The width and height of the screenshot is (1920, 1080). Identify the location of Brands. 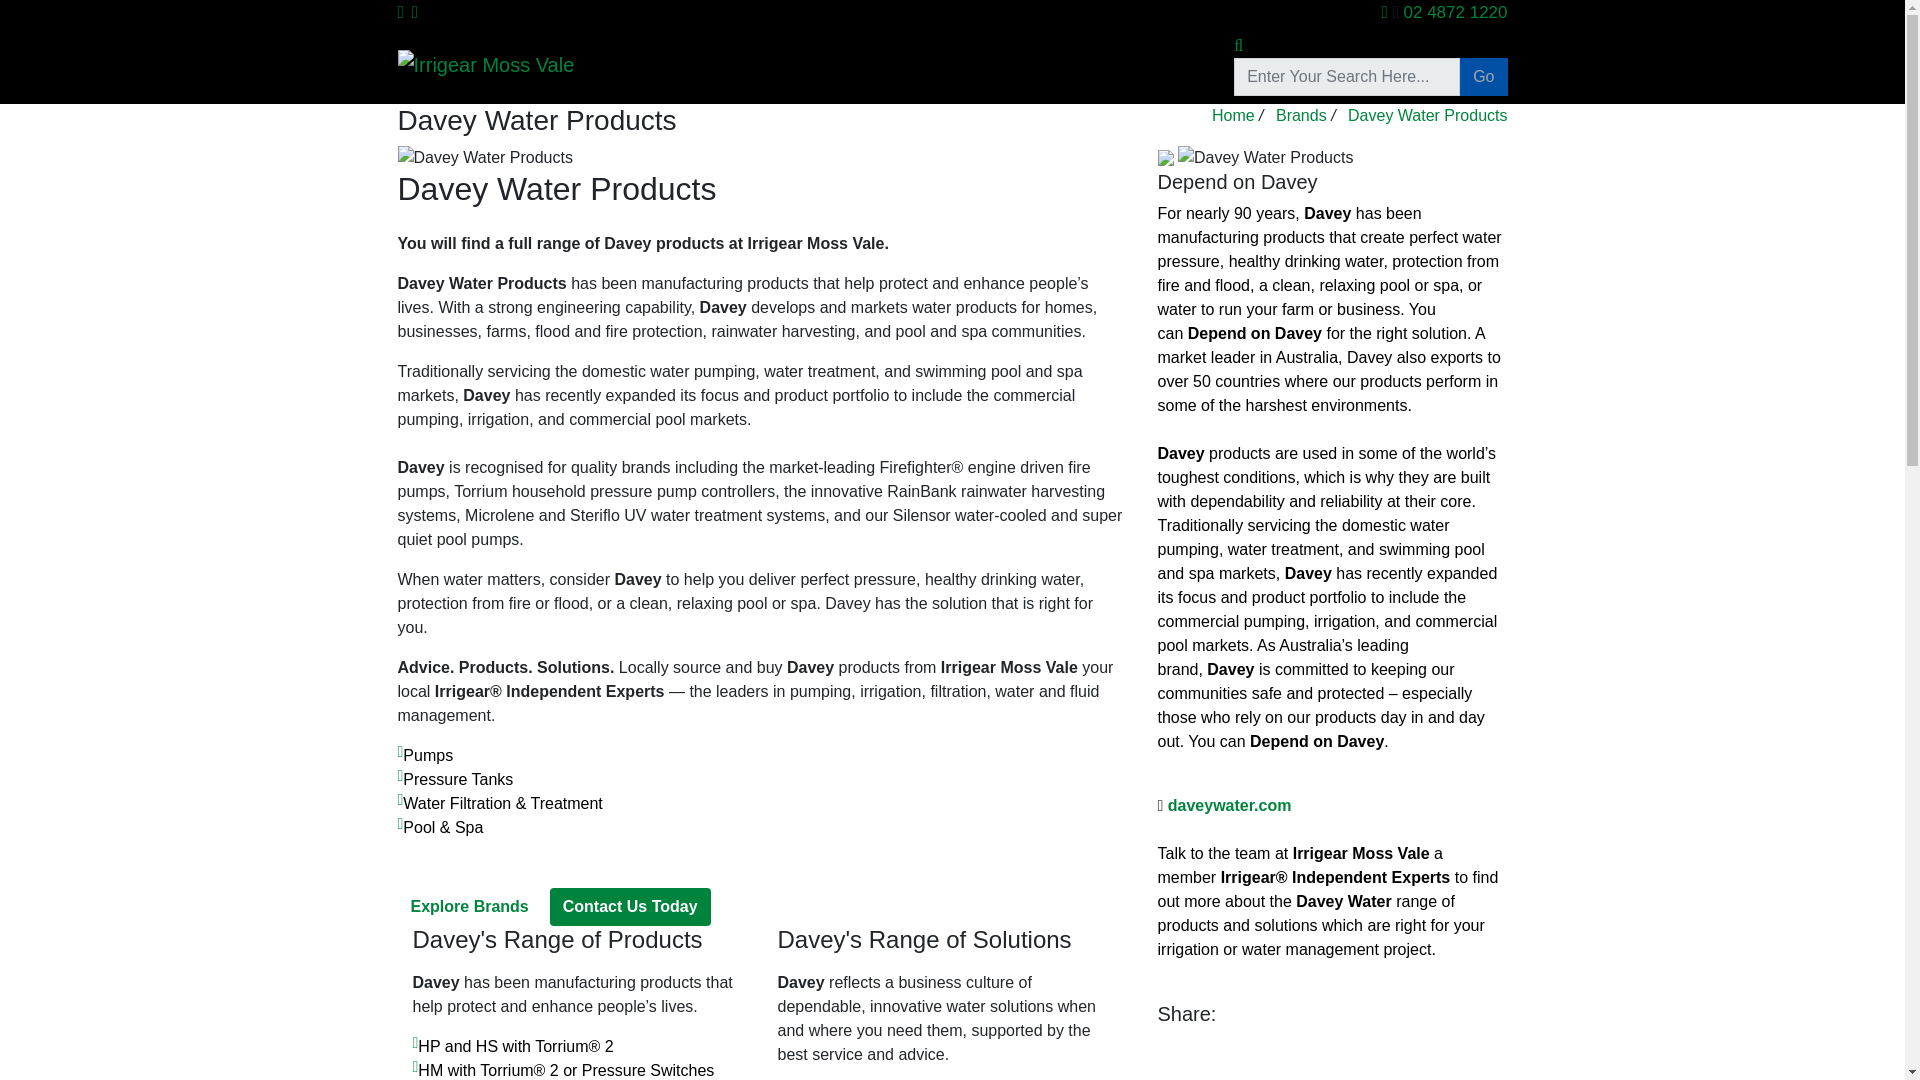
(1301, 115).